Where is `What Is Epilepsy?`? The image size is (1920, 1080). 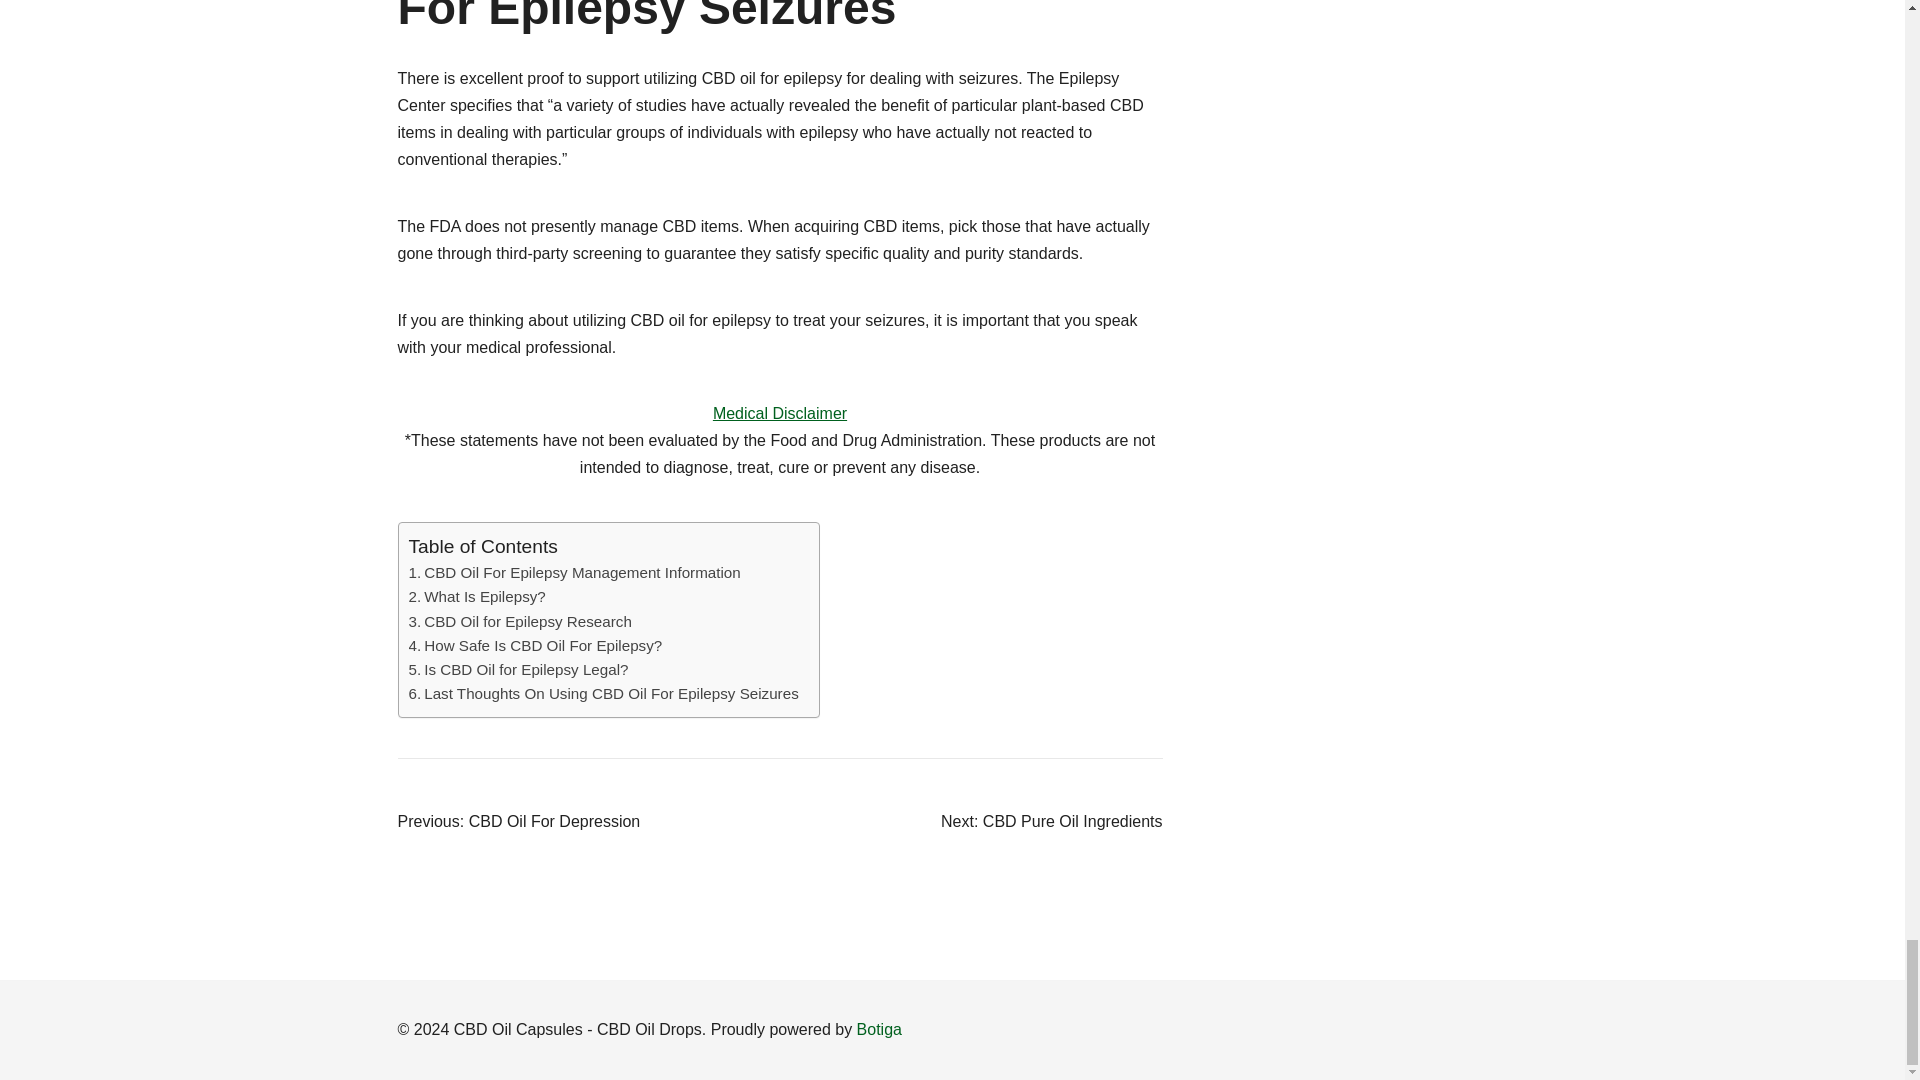 What Is Epilepsy? is located at coordinates (476, 597).